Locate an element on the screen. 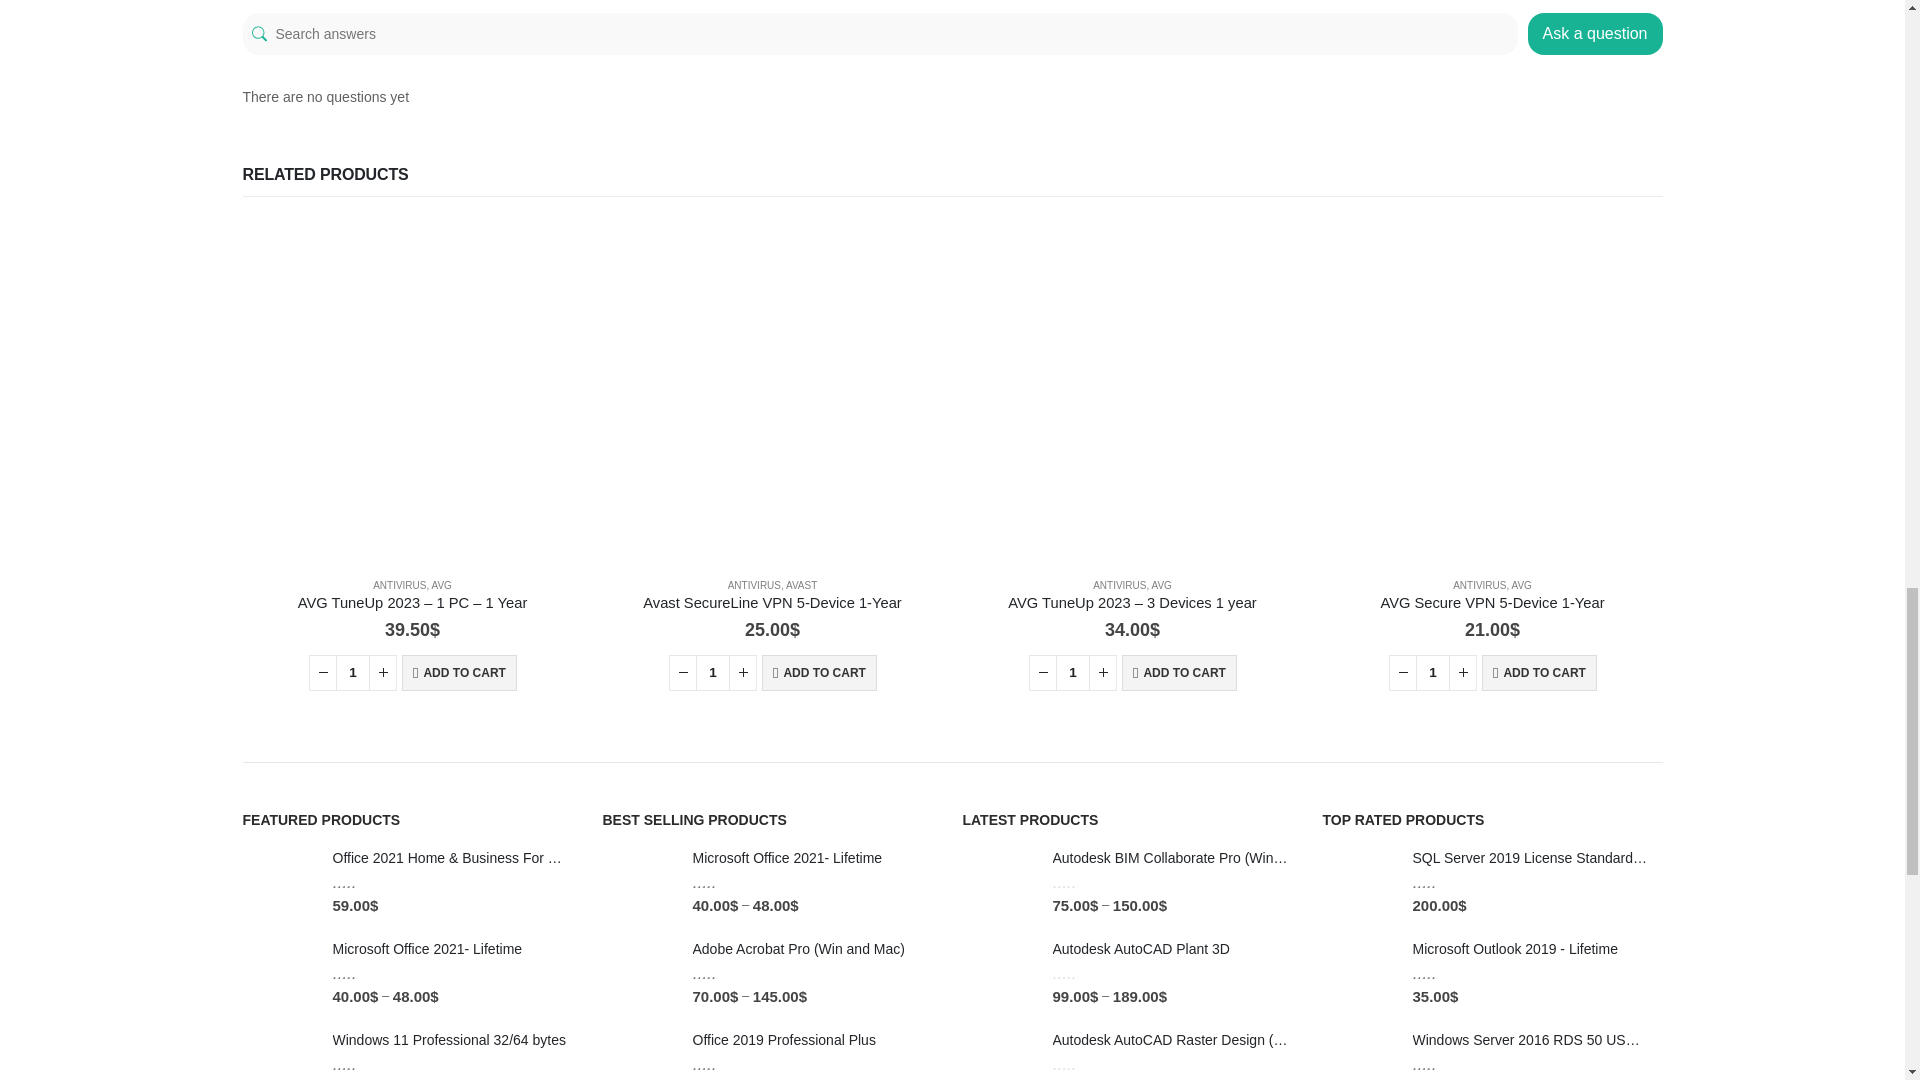 The height and width of the screenshot is (1080, 1920). 4.88 is located at coordinates (364, 972).